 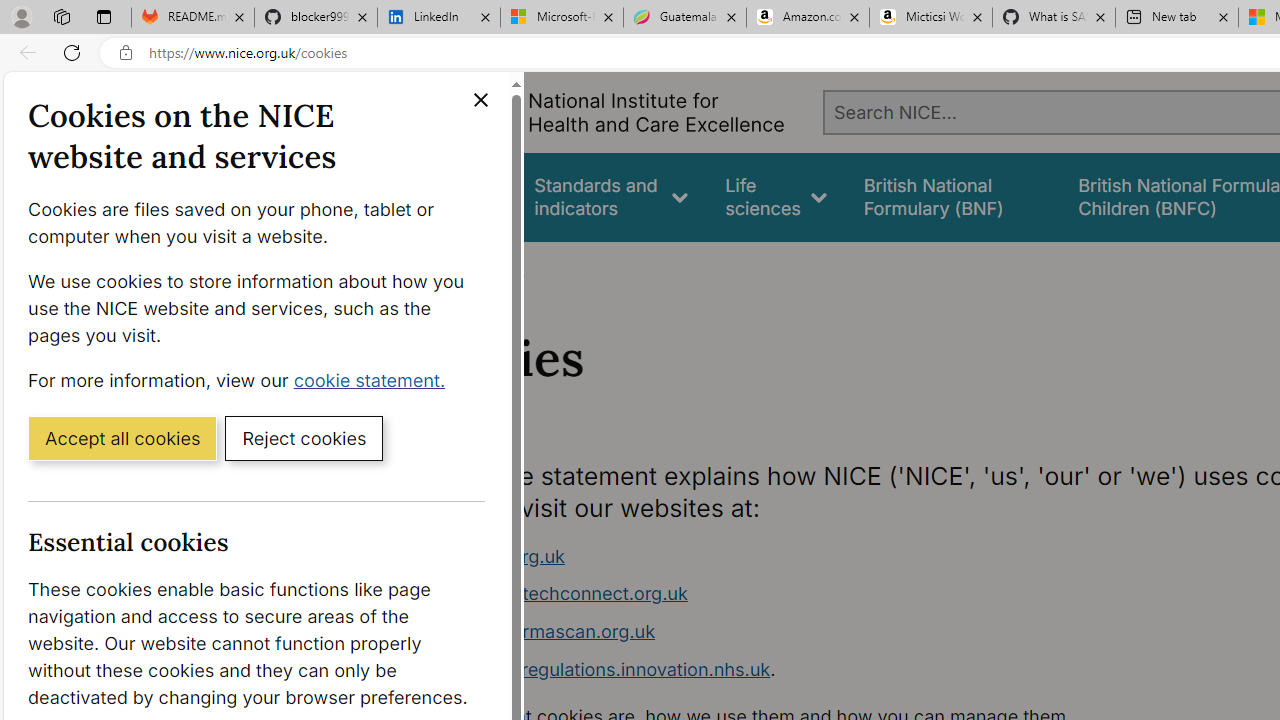 What do you see at coordinates (304, 437) in the screenshot?
I see `Reject cookies` at bounding box center [304, 437].